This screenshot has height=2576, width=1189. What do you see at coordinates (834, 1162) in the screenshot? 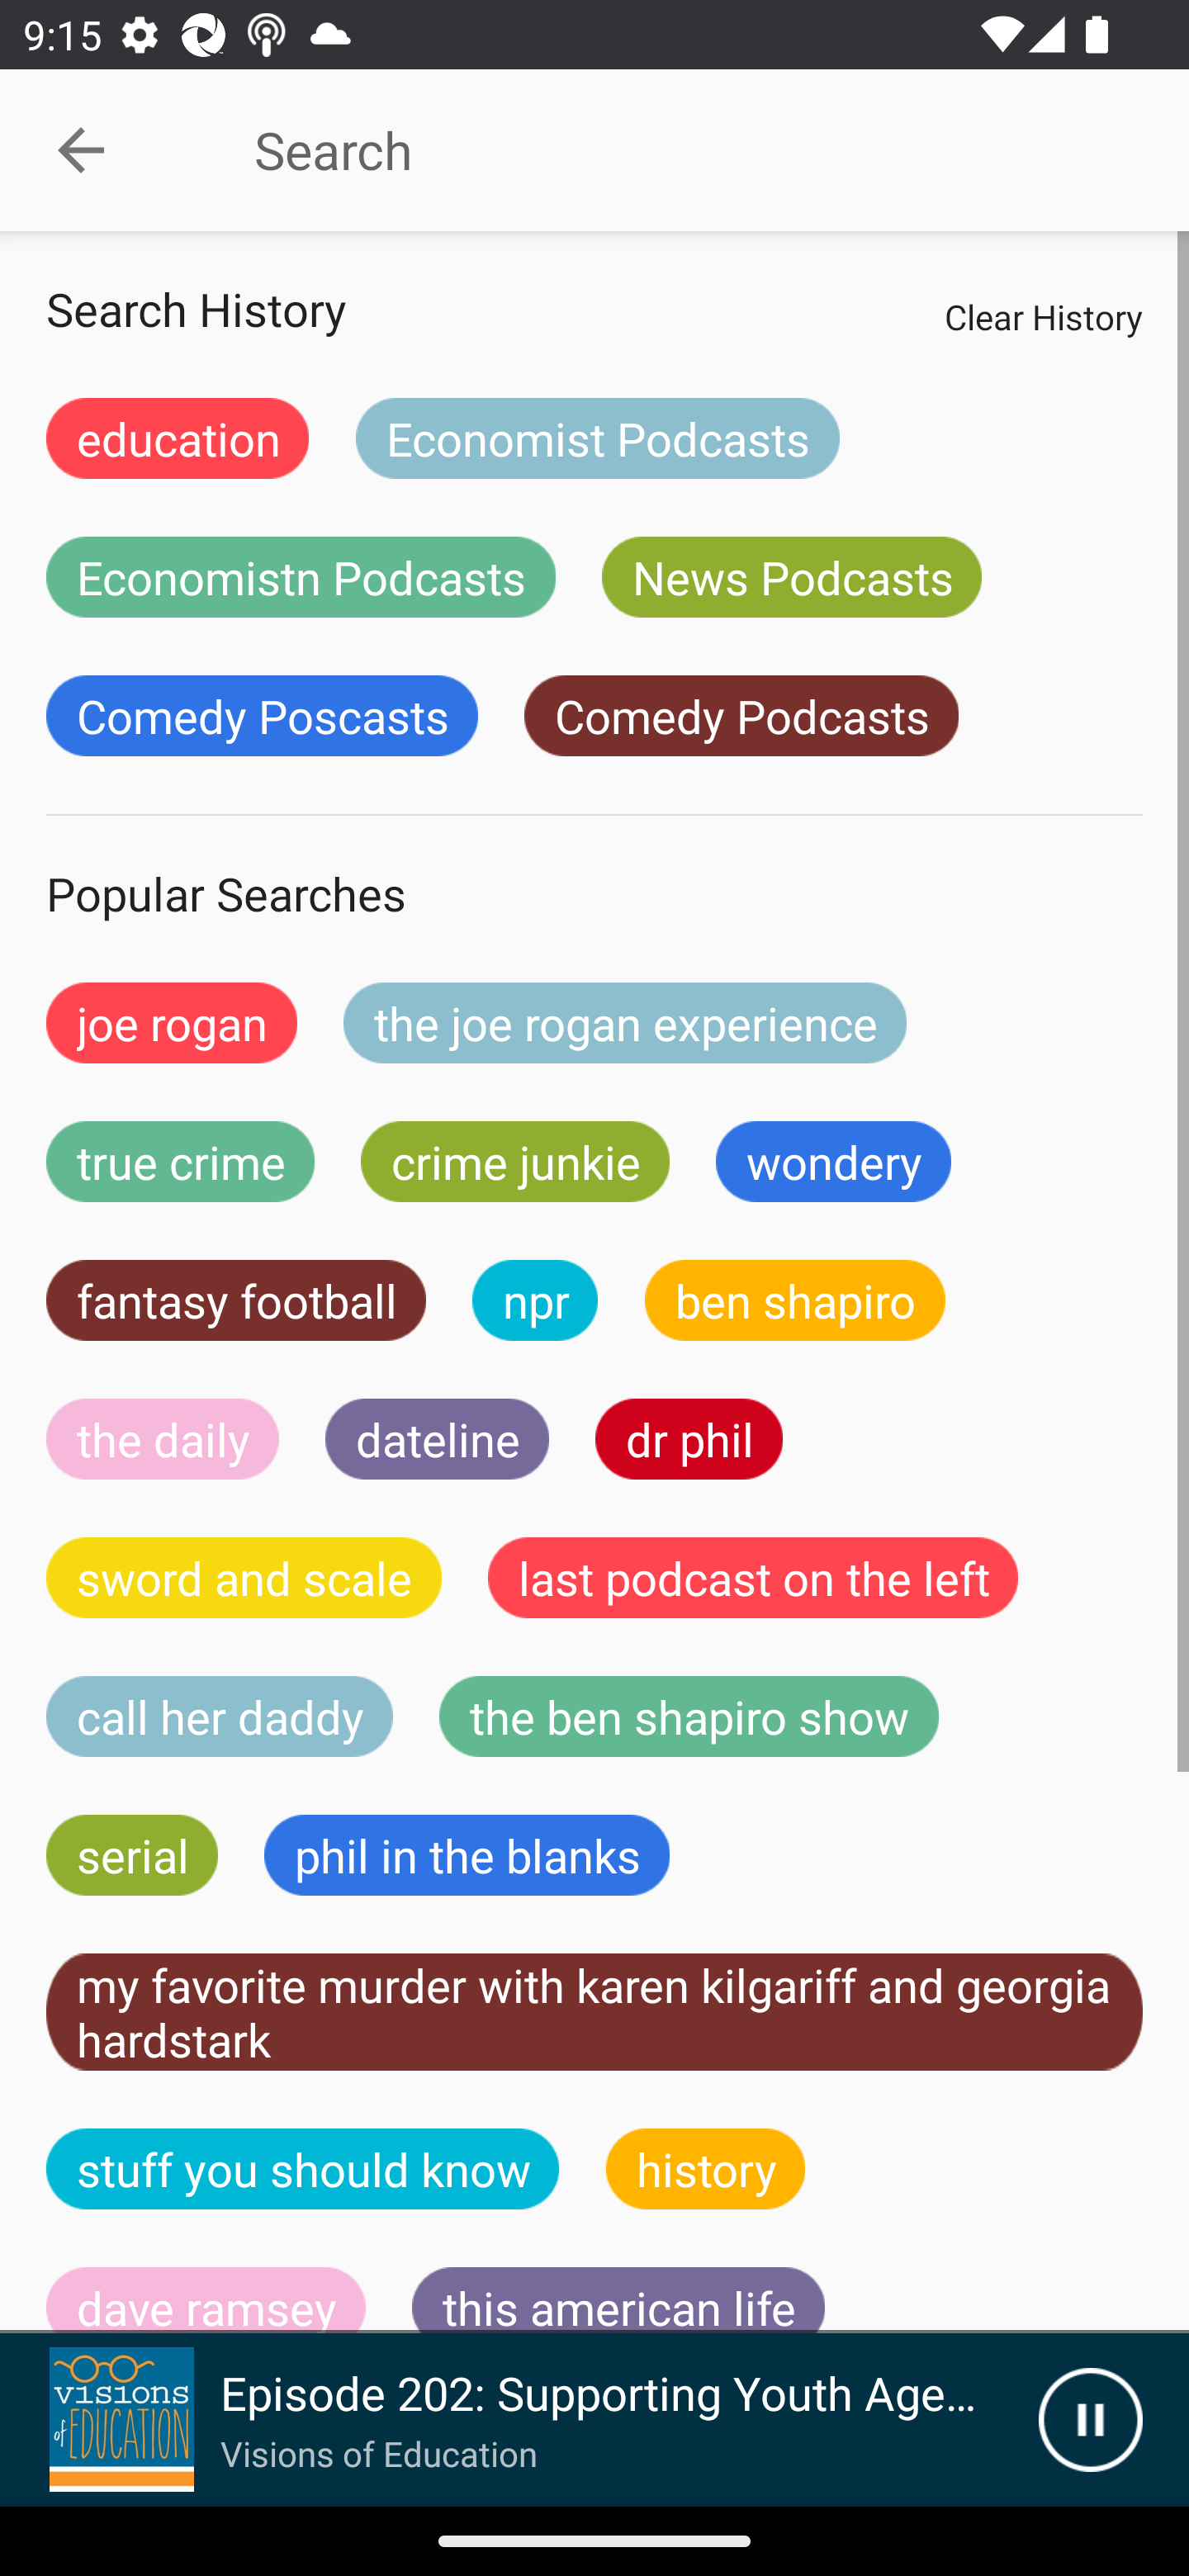
I see `wondery` at bounding box center [834, 1162].